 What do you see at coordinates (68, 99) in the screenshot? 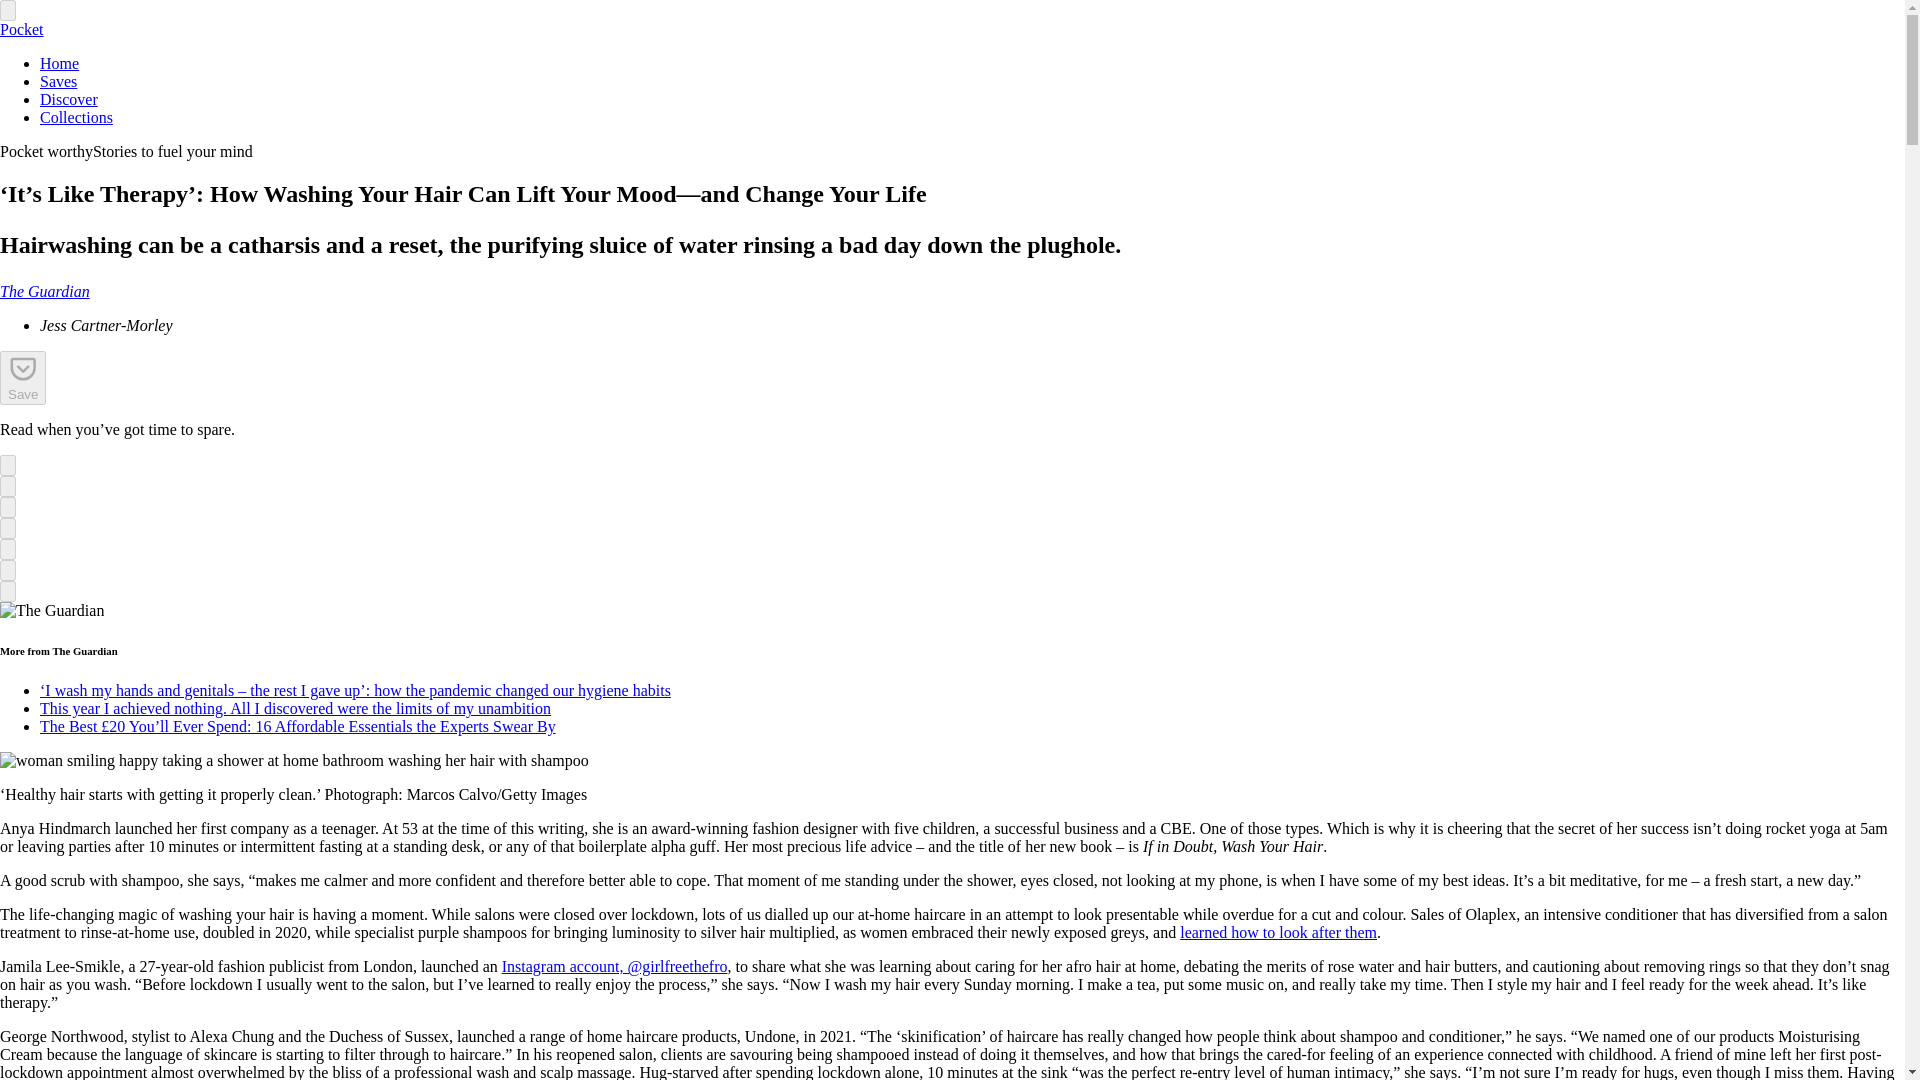
I see `Discover` at bounding box center [68, 99].